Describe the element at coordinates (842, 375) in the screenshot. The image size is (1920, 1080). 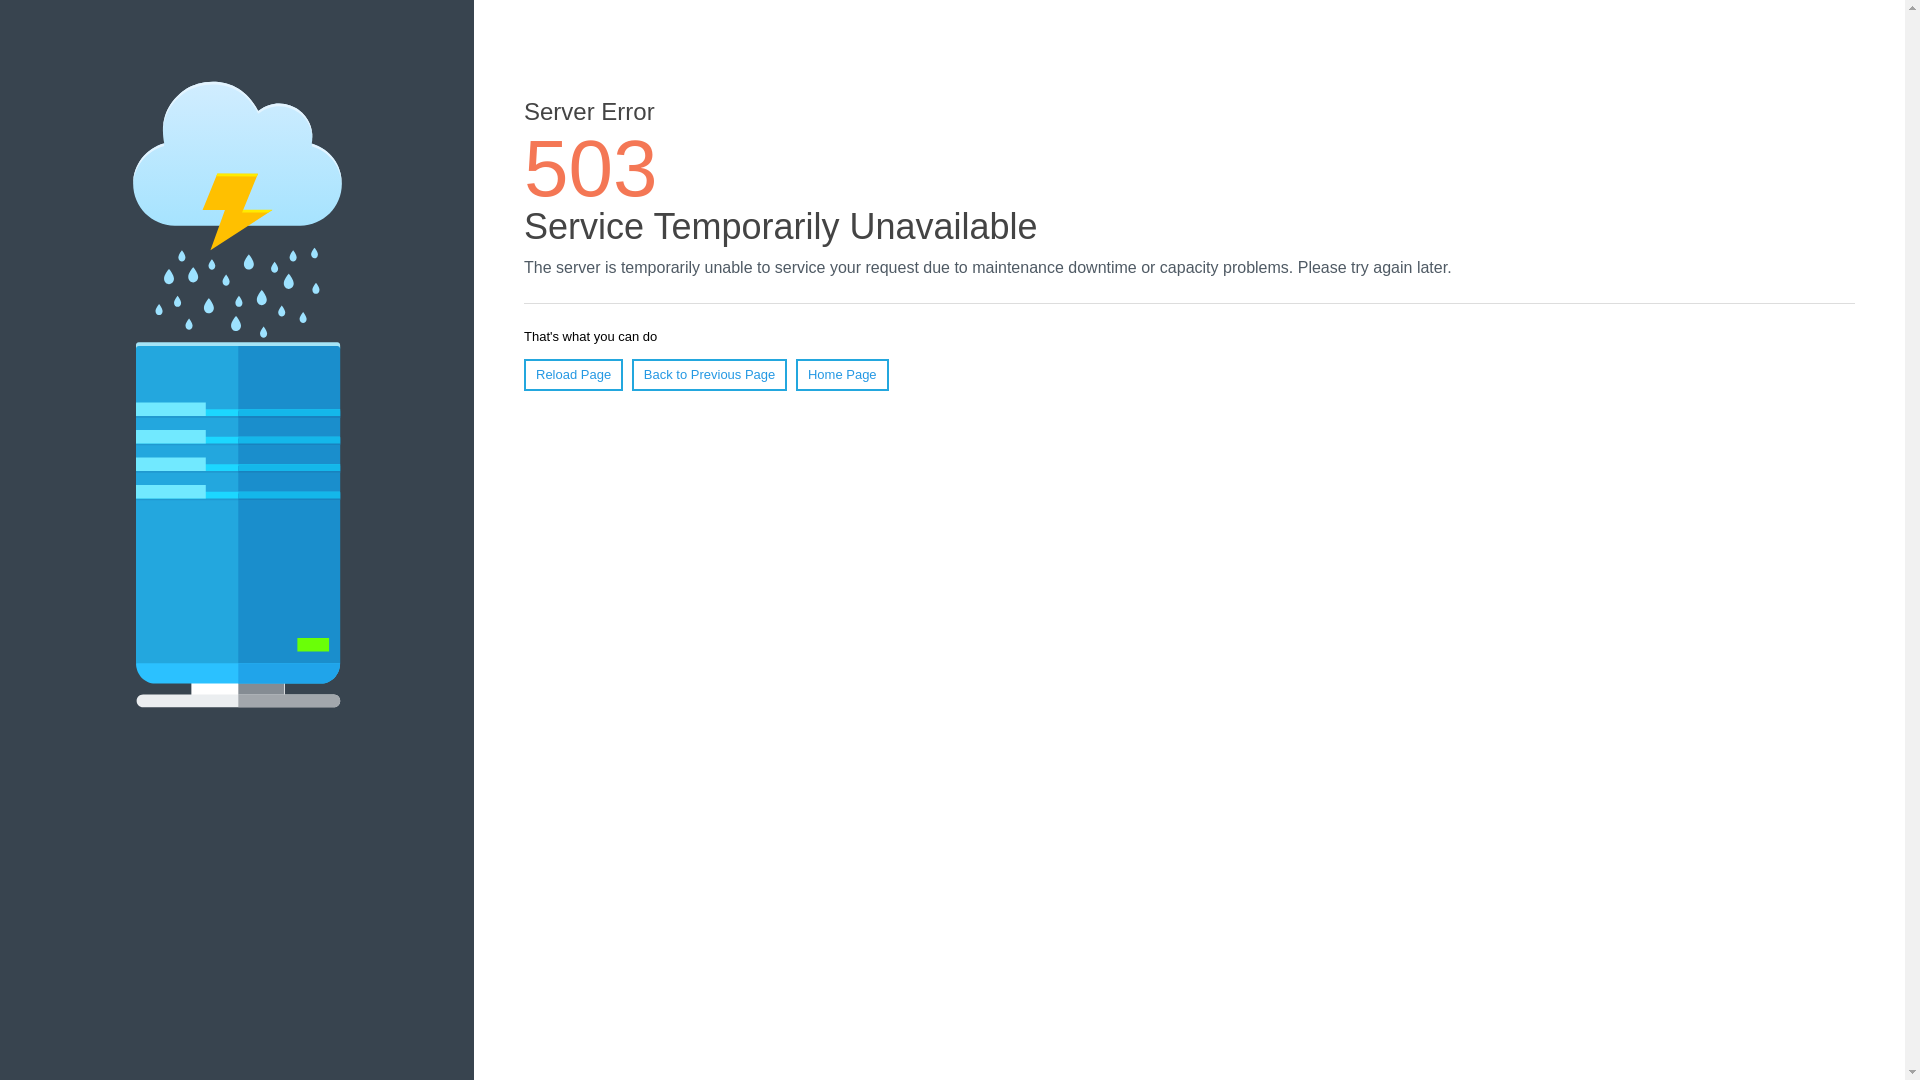
I see `Home Page` at that location.